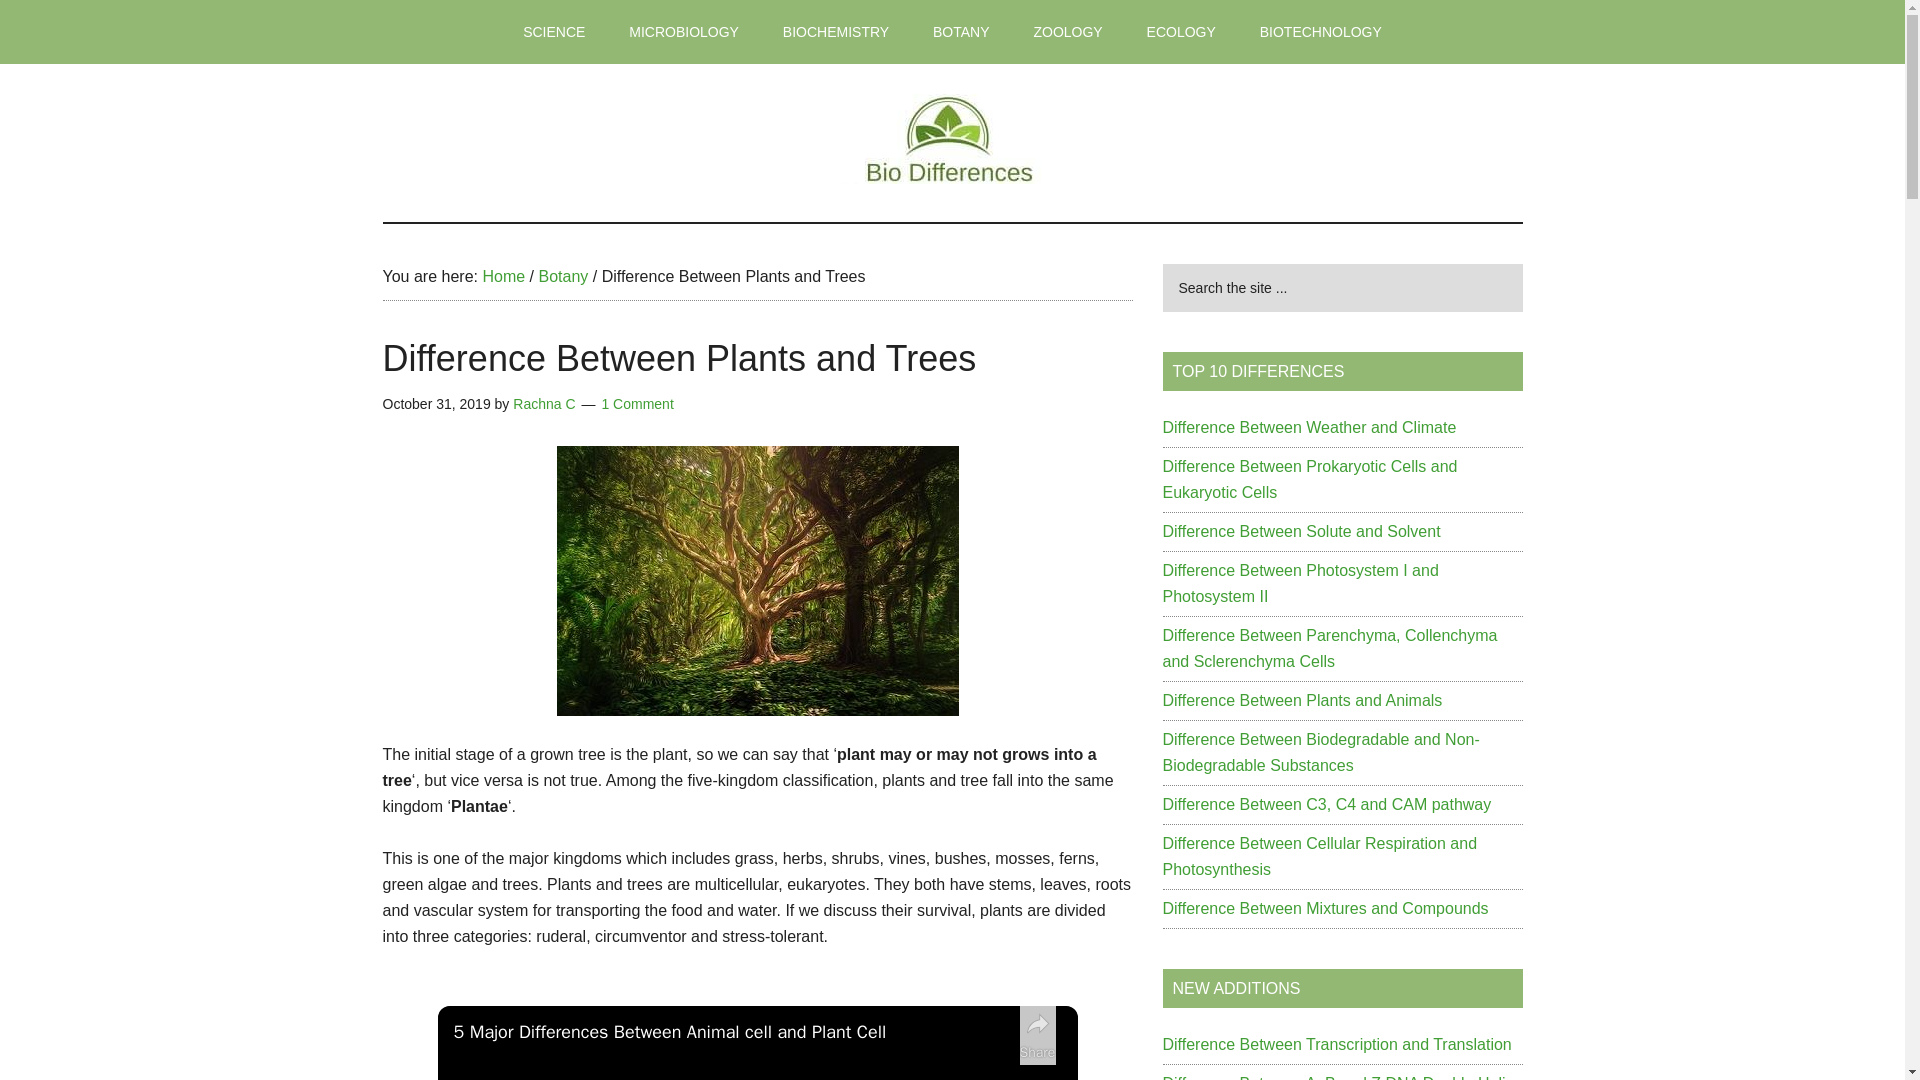  I want to click on 5 Major Differences Between Animal cell and Plant Cell, so click(731, 1032).